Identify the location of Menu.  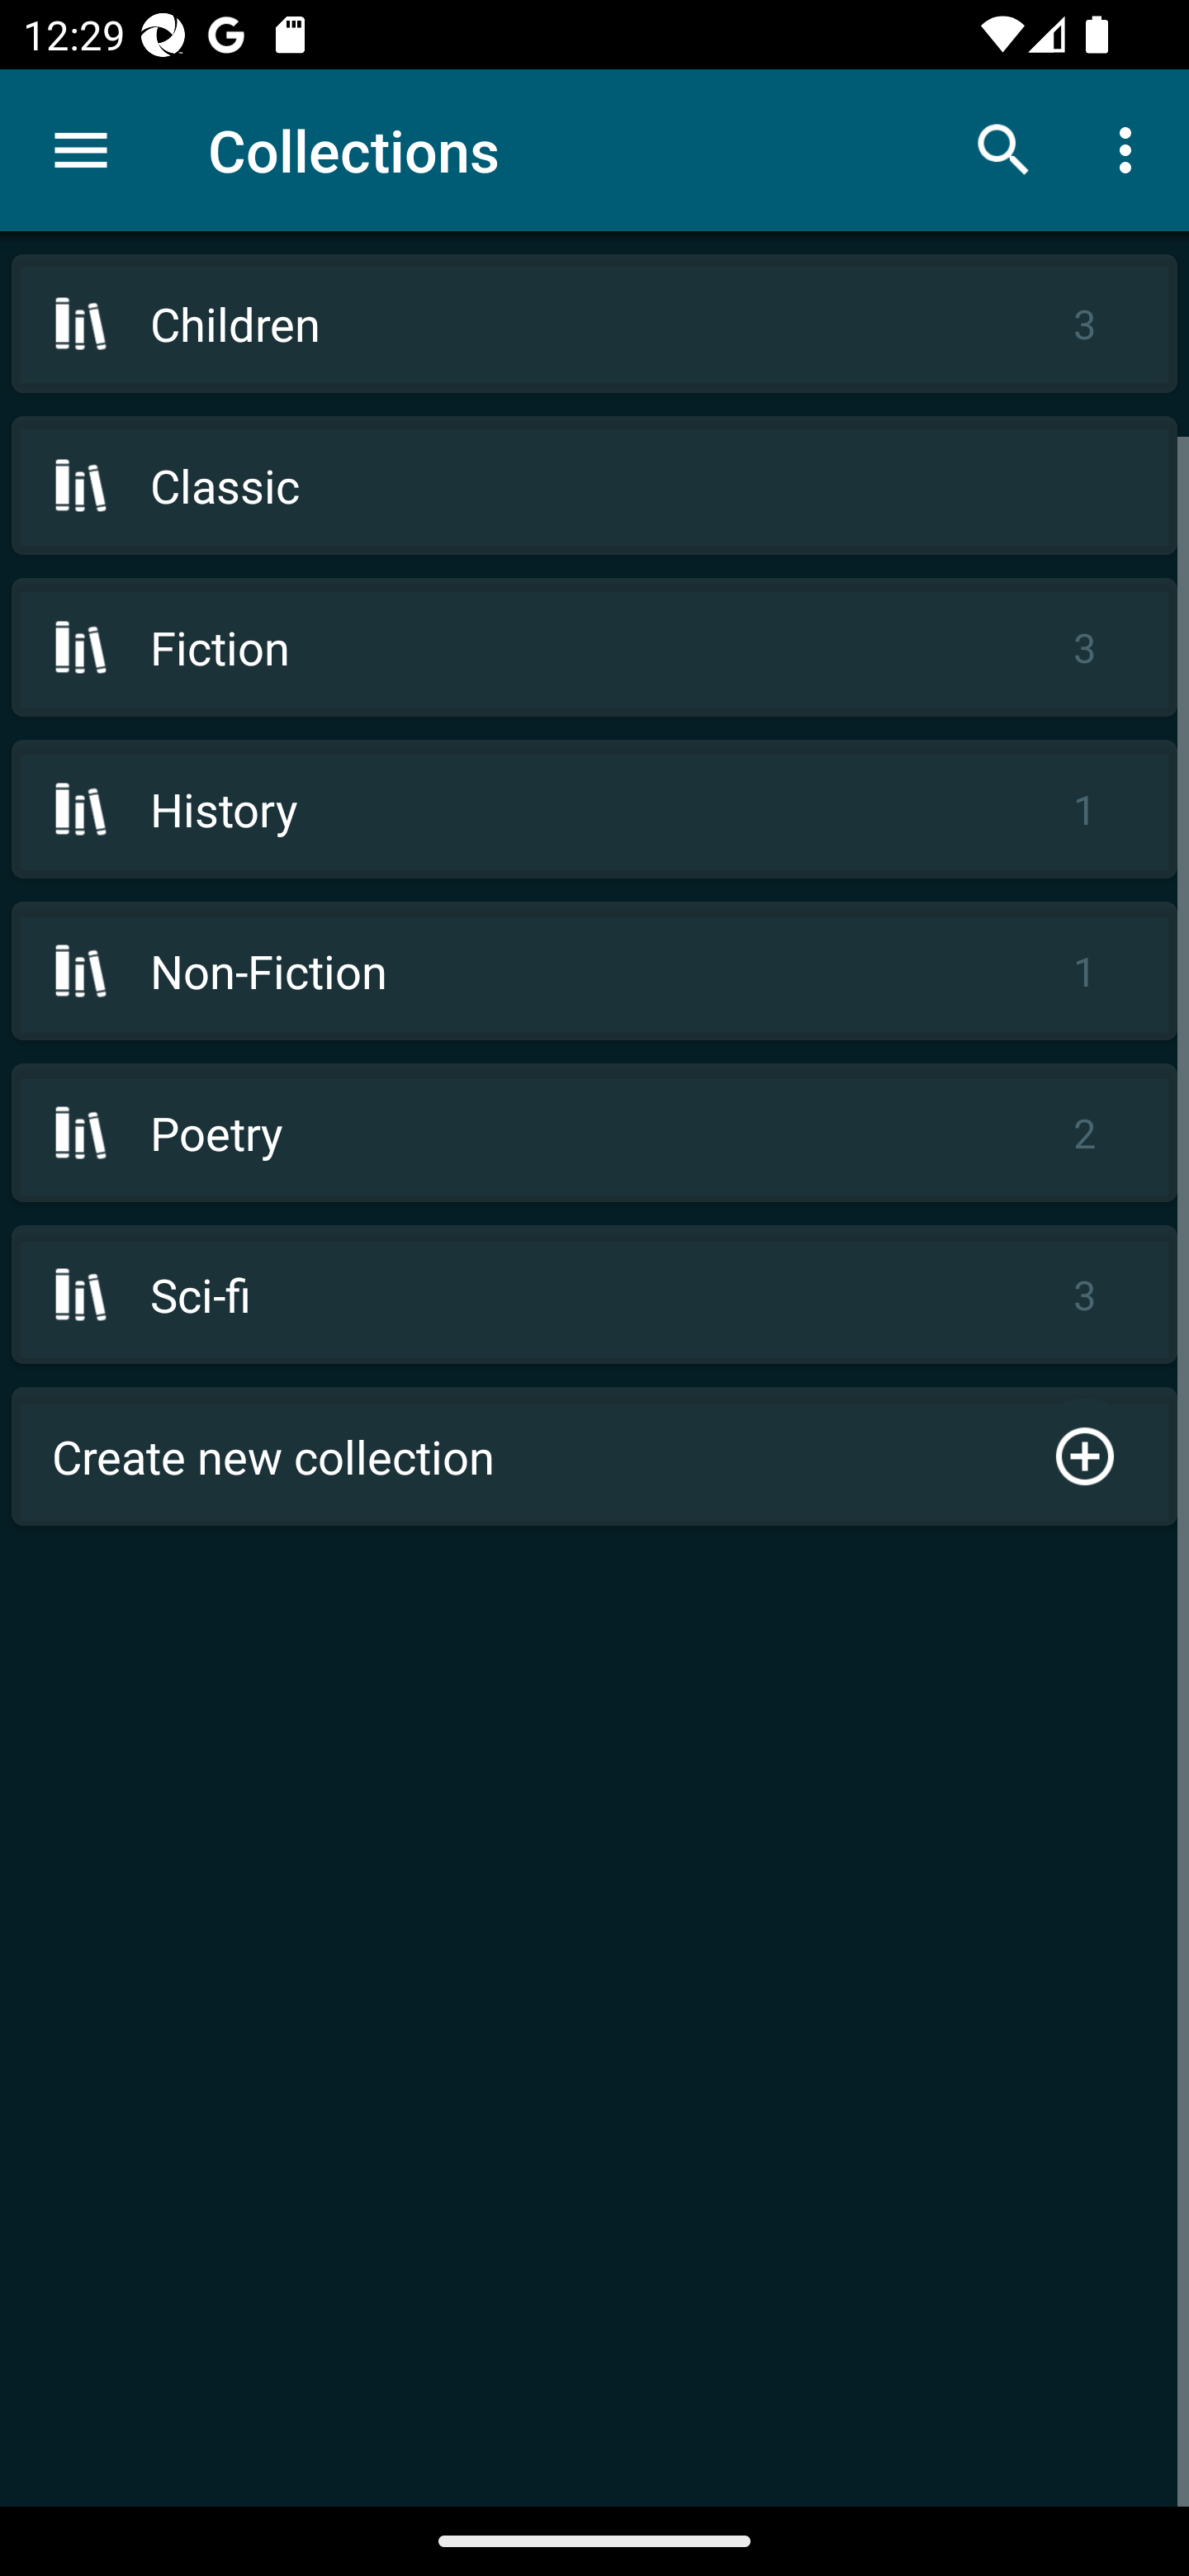
(81, 150).